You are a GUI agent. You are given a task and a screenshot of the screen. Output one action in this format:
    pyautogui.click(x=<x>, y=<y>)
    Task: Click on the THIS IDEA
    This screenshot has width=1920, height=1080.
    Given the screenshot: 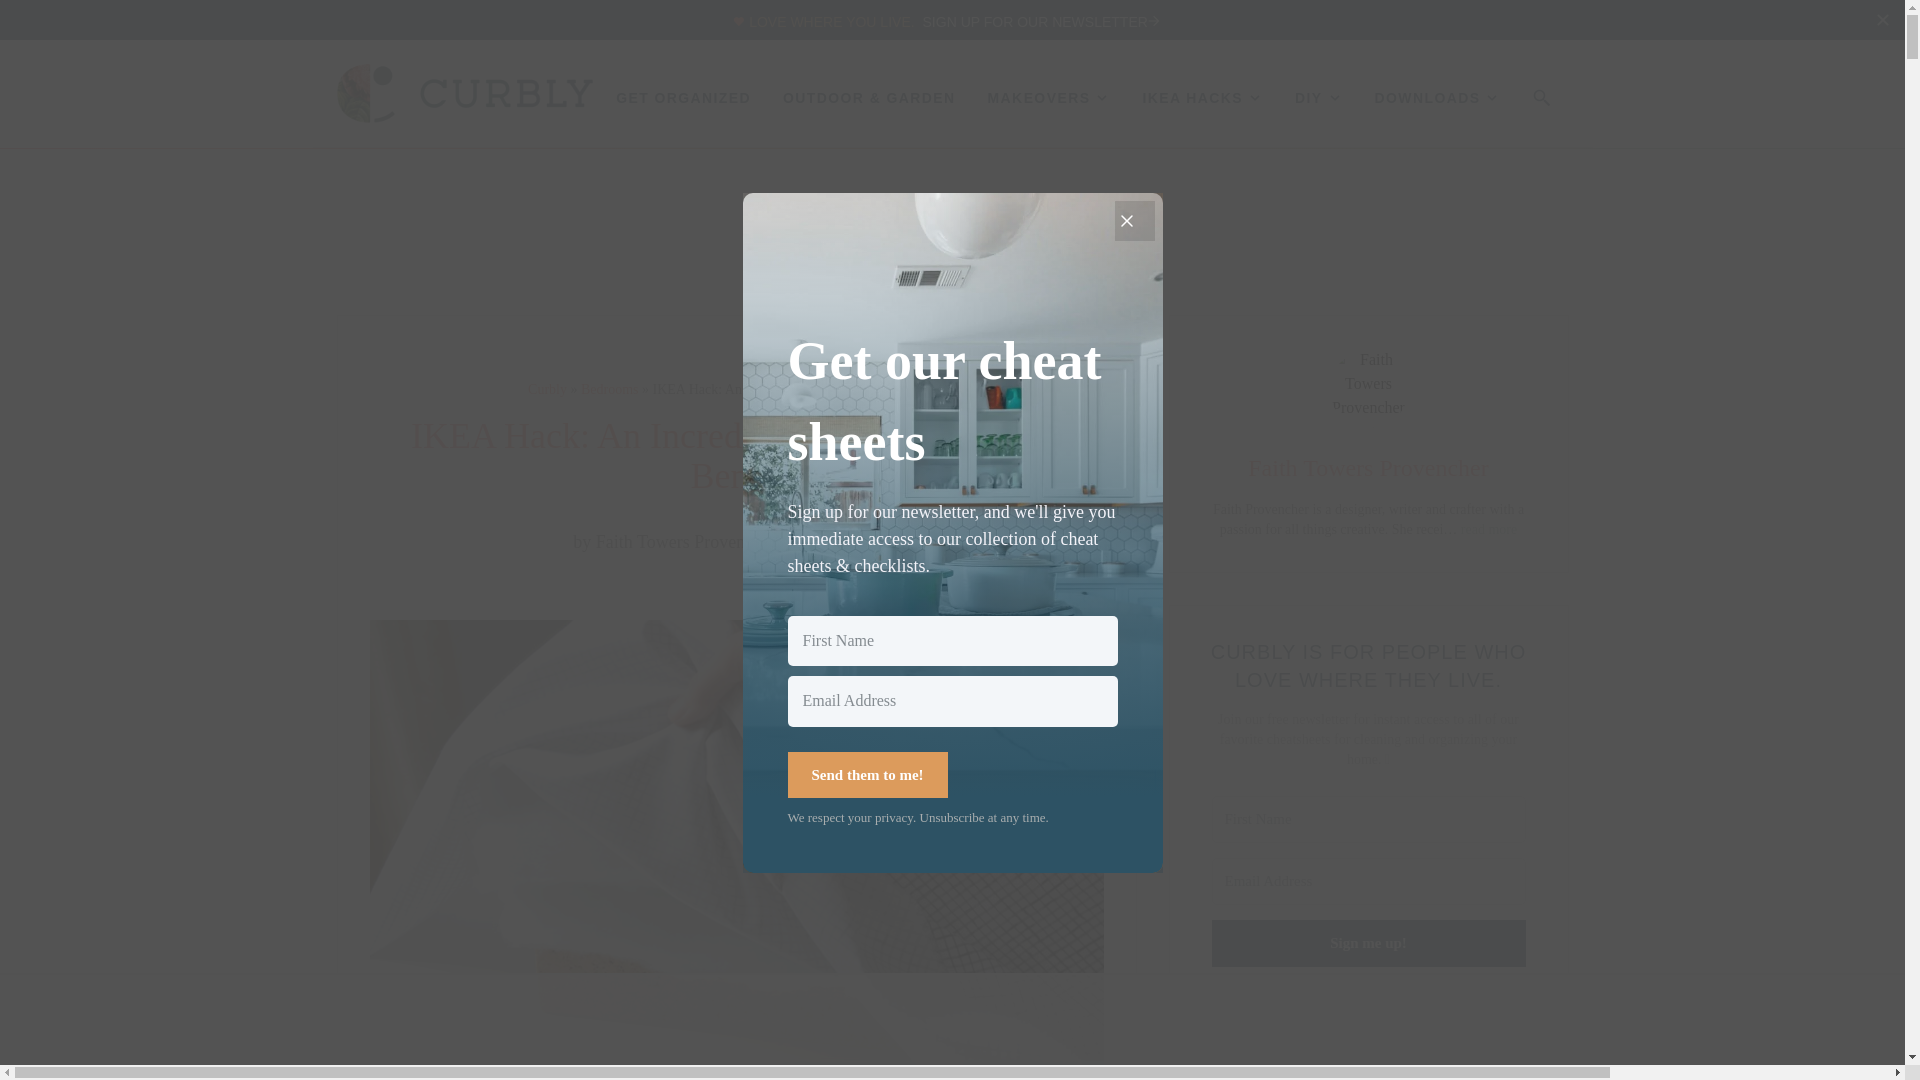 What is the action you would take?
    pyautogui.click(x=737, y=1076)
    